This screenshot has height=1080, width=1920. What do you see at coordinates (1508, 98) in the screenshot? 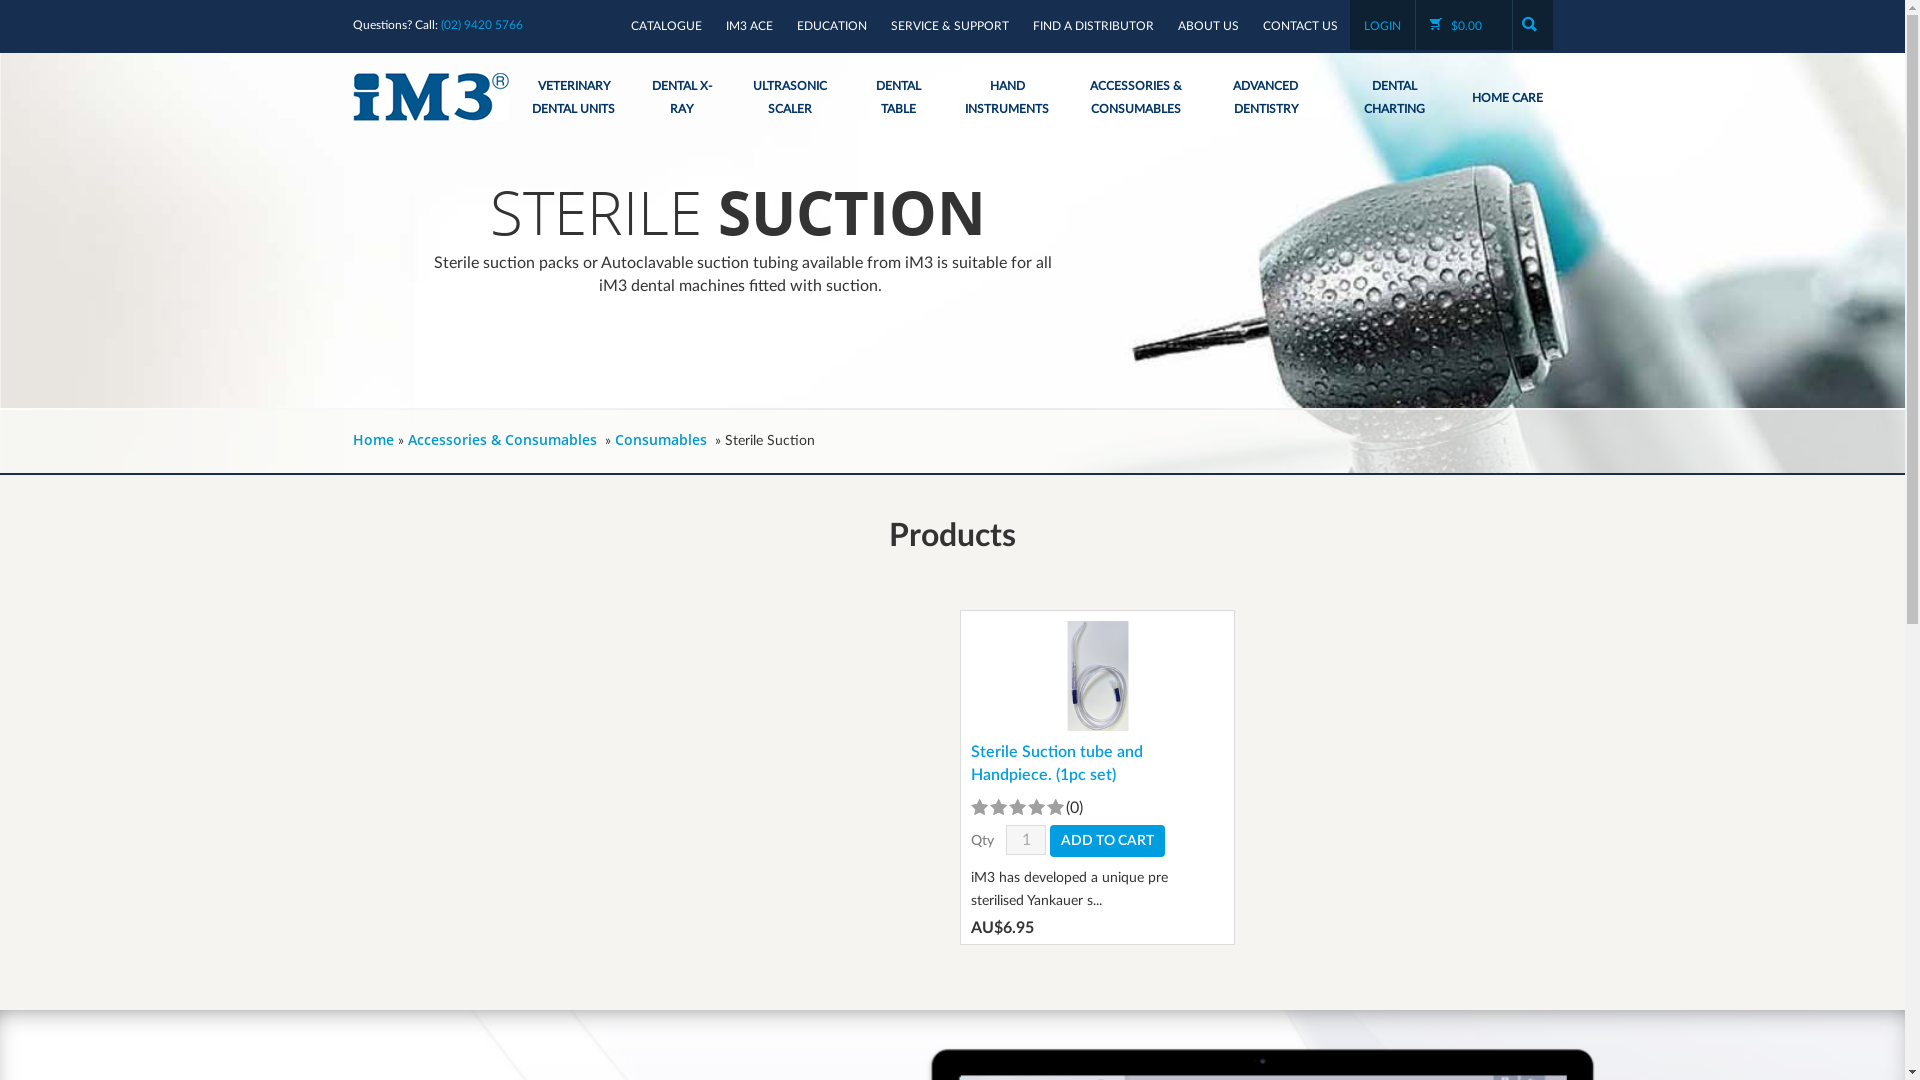
I see `HOME CARE` at bounding box center [1508, 98].